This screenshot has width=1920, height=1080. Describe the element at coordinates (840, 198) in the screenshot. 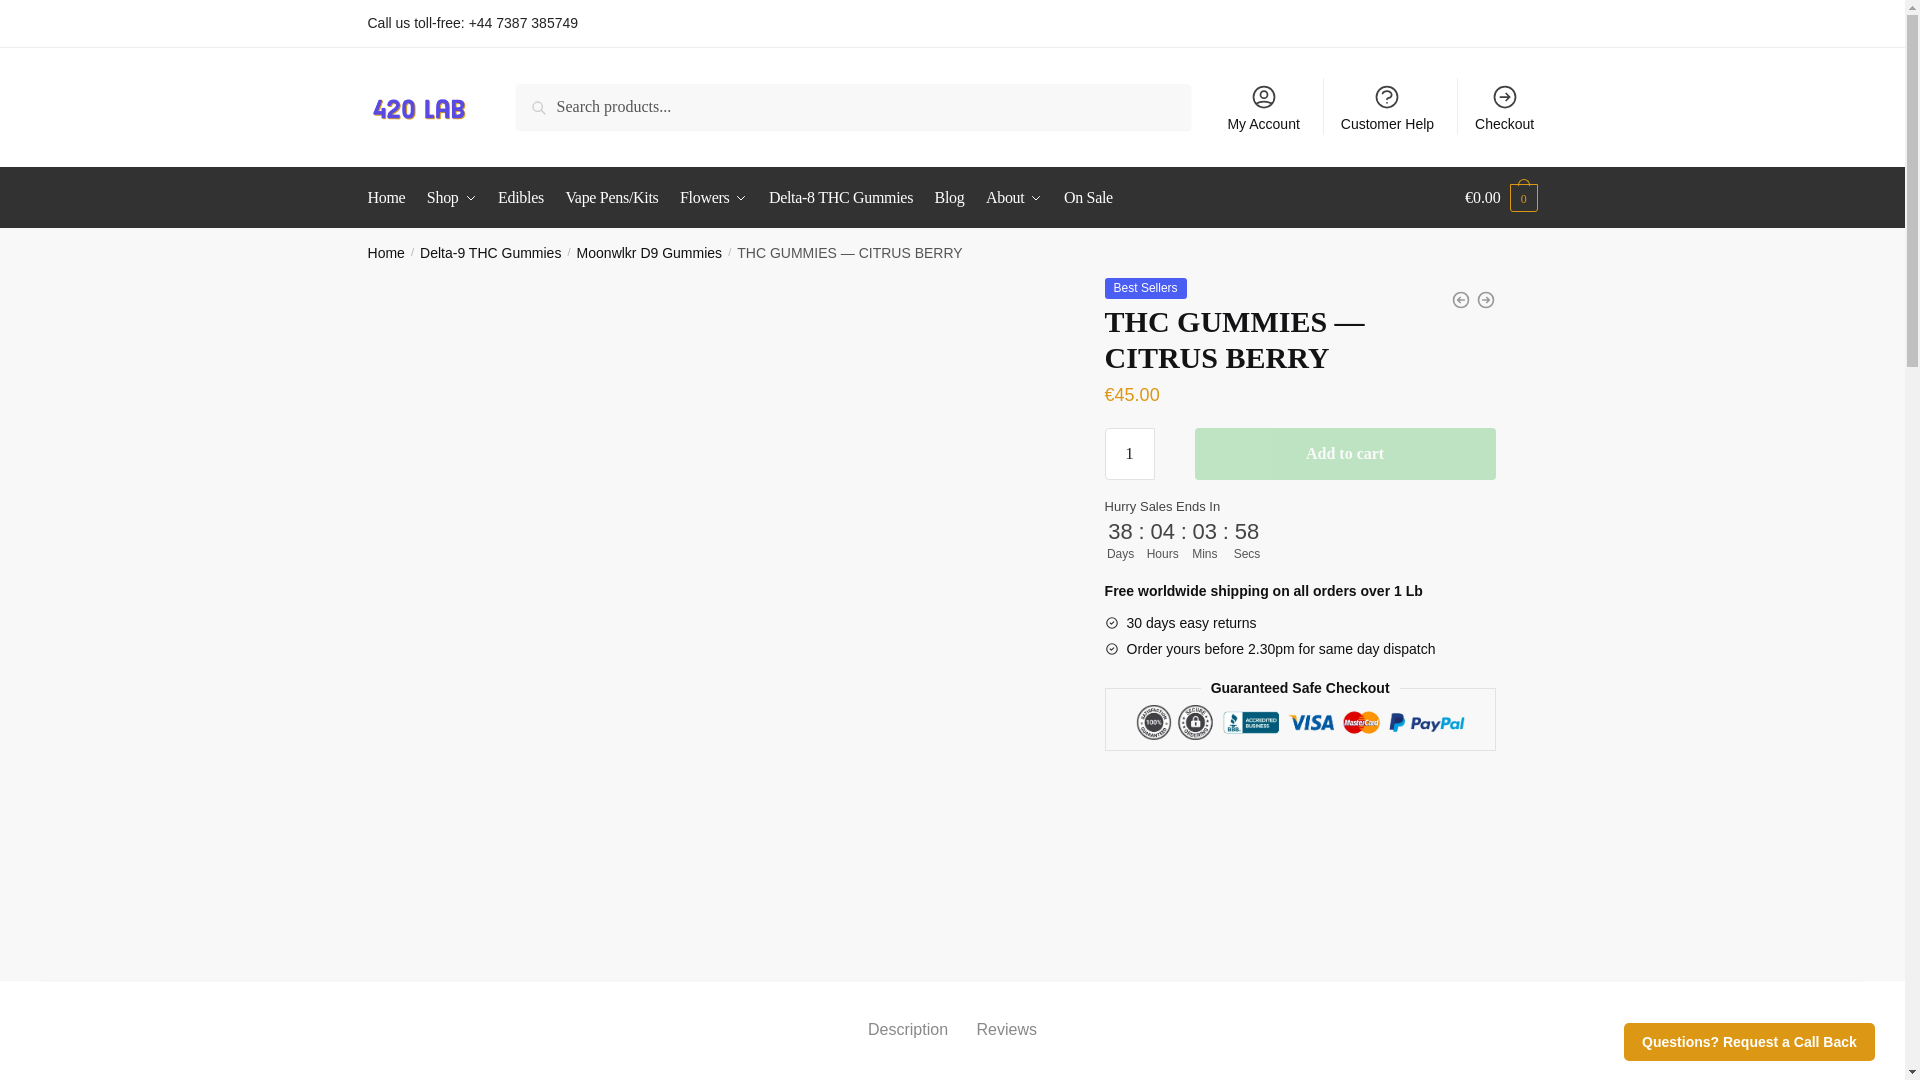

I see `Delta-8 THC Gummies` at that location.